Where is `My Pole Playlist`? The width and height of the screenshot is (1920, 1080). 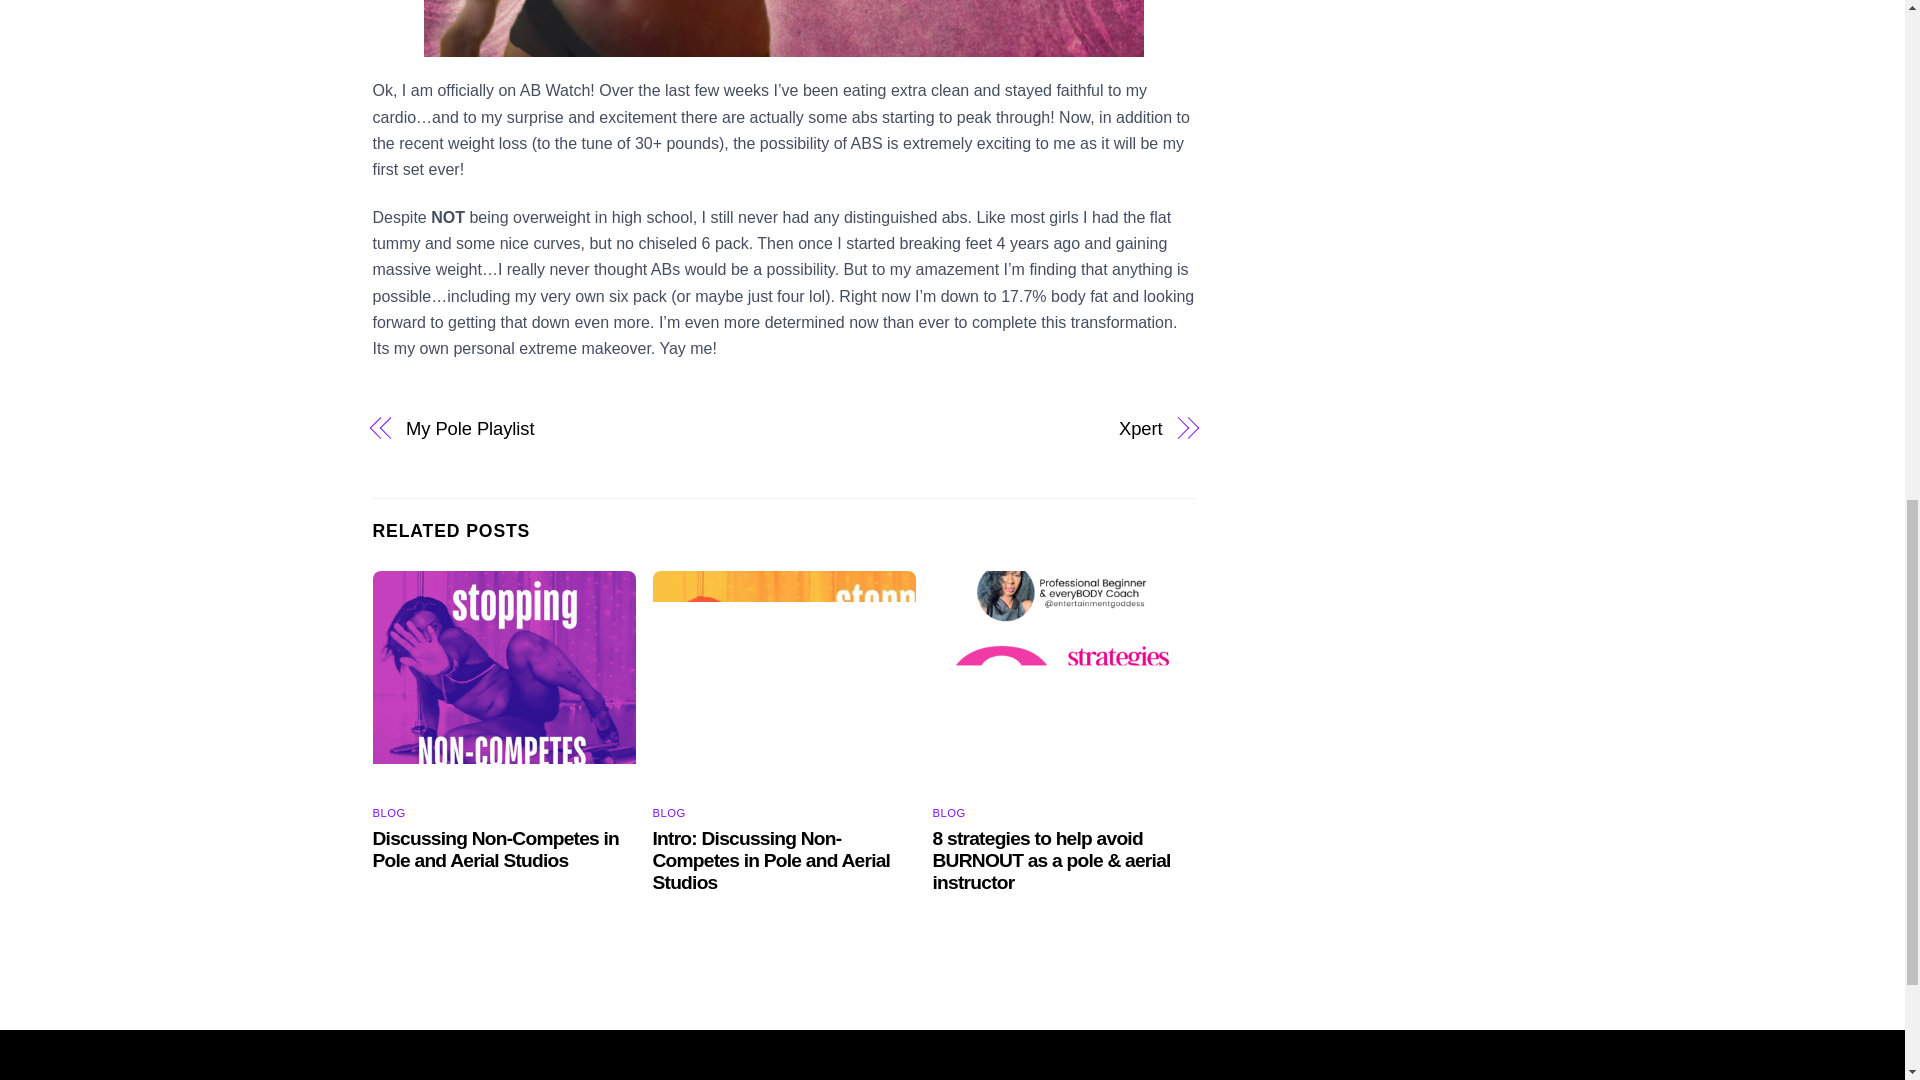
My Pole Playlist is located at coordinates (582, 428).